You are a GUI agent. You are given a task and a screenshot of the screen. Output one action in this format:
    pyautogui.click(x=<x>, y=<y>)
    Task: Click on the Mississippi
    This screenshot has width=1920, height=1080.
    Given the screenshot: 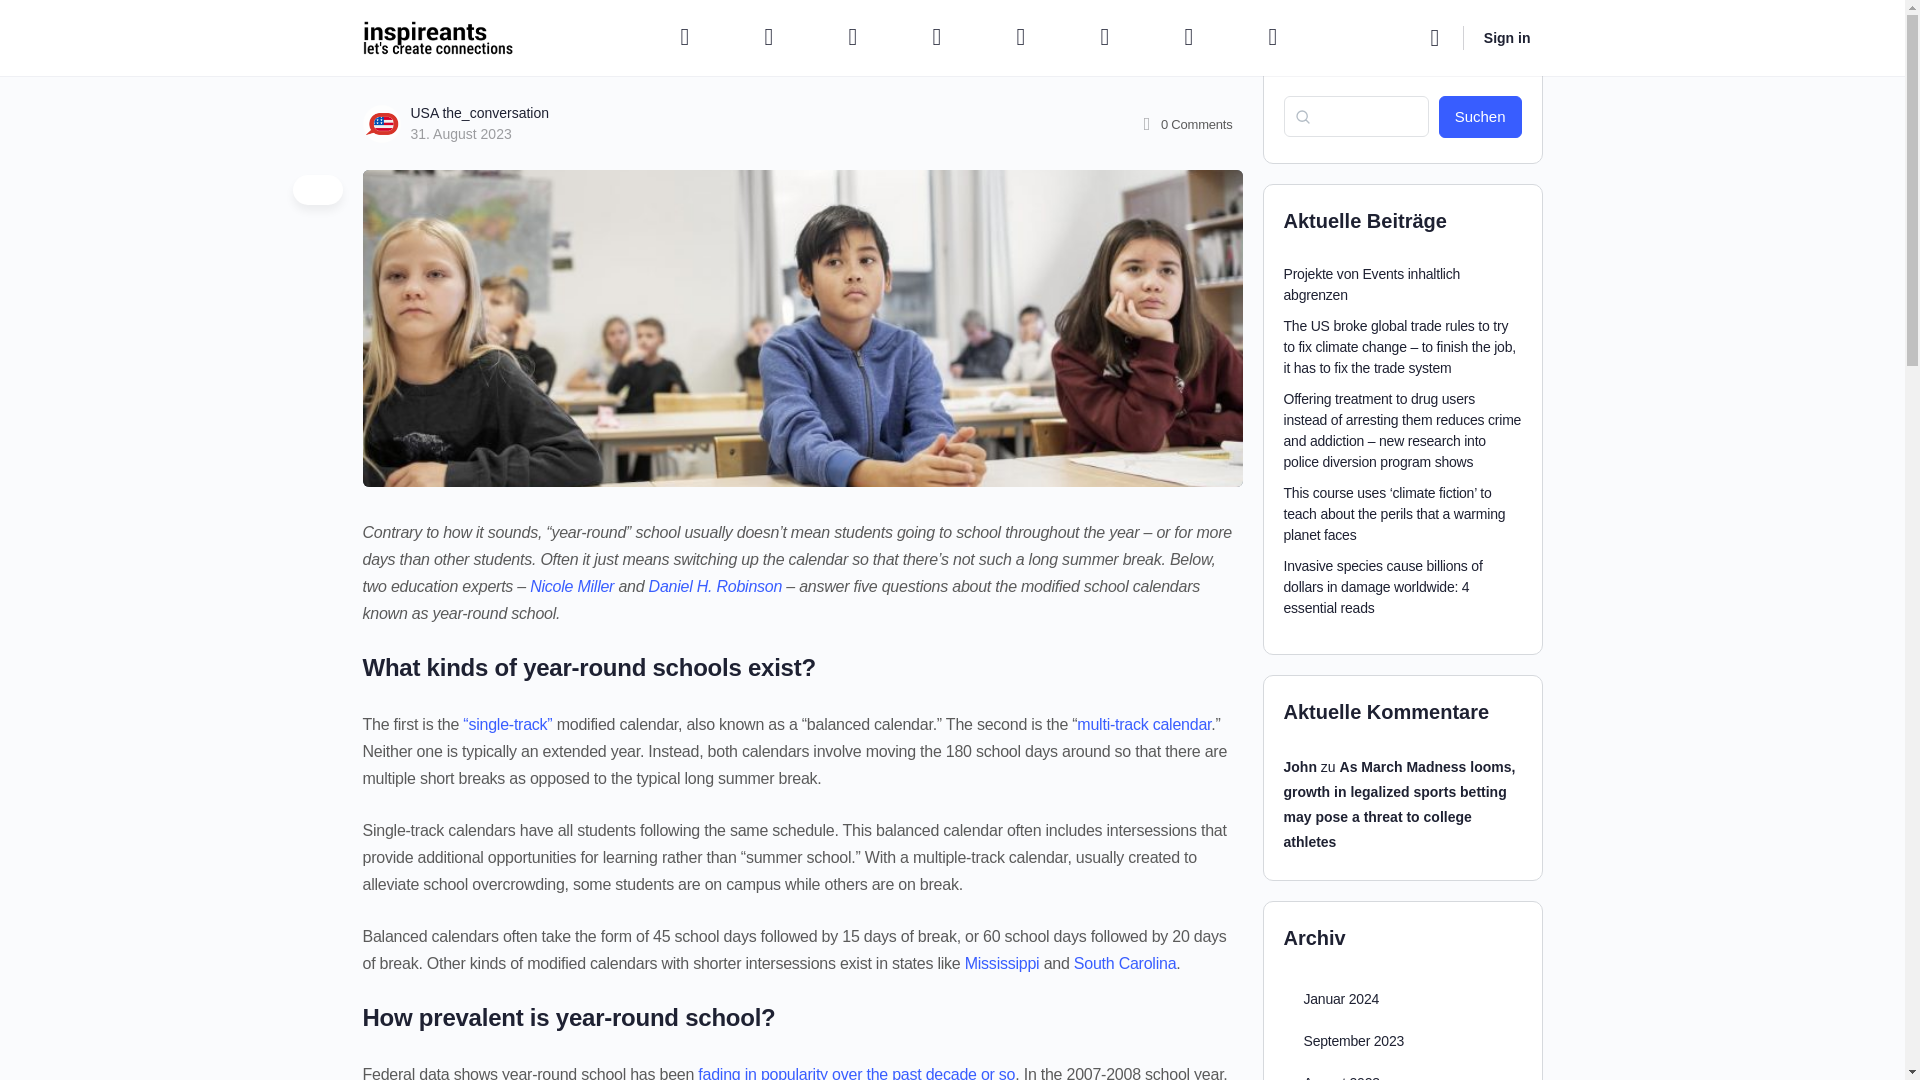 What is the action you would take?
    pyautogui.click(x=1002, y=963)
    